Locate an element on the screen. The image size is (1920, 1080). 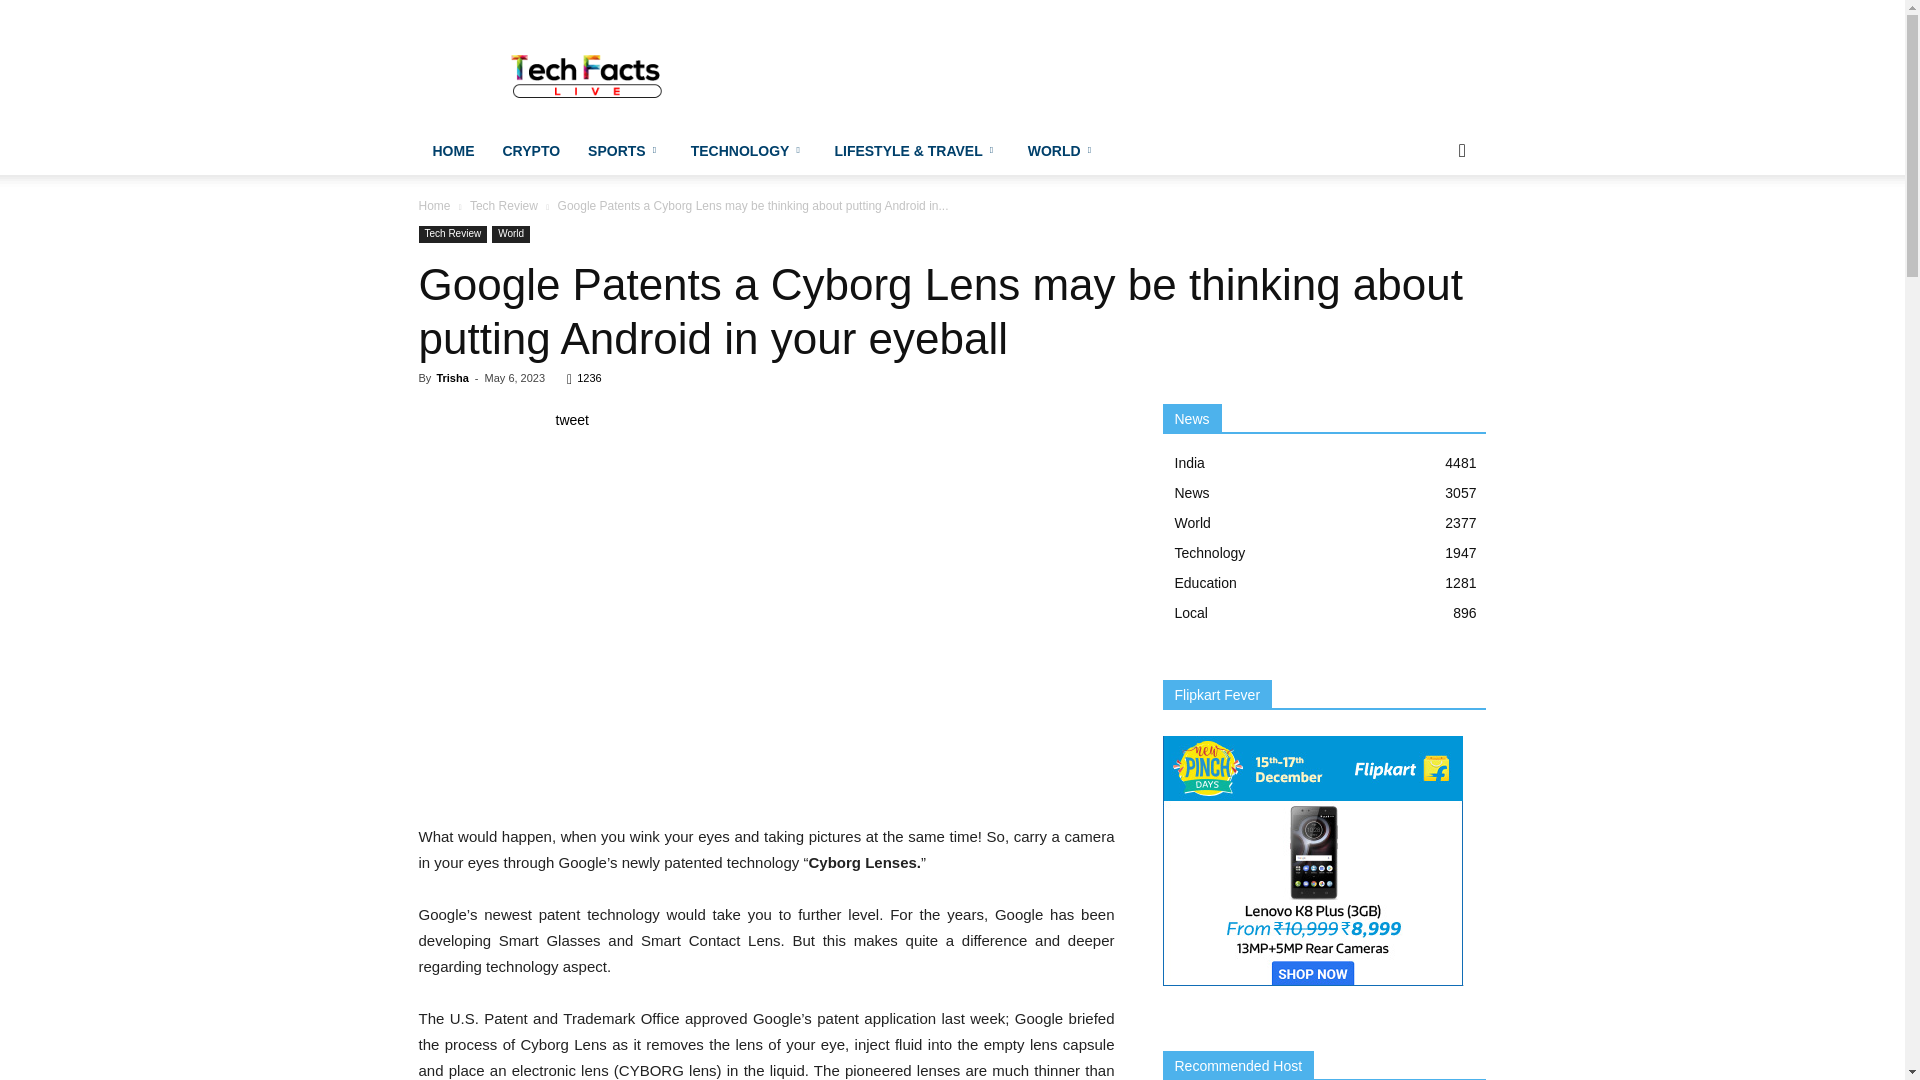
CRYPTO is located at coordinates (530, 150).